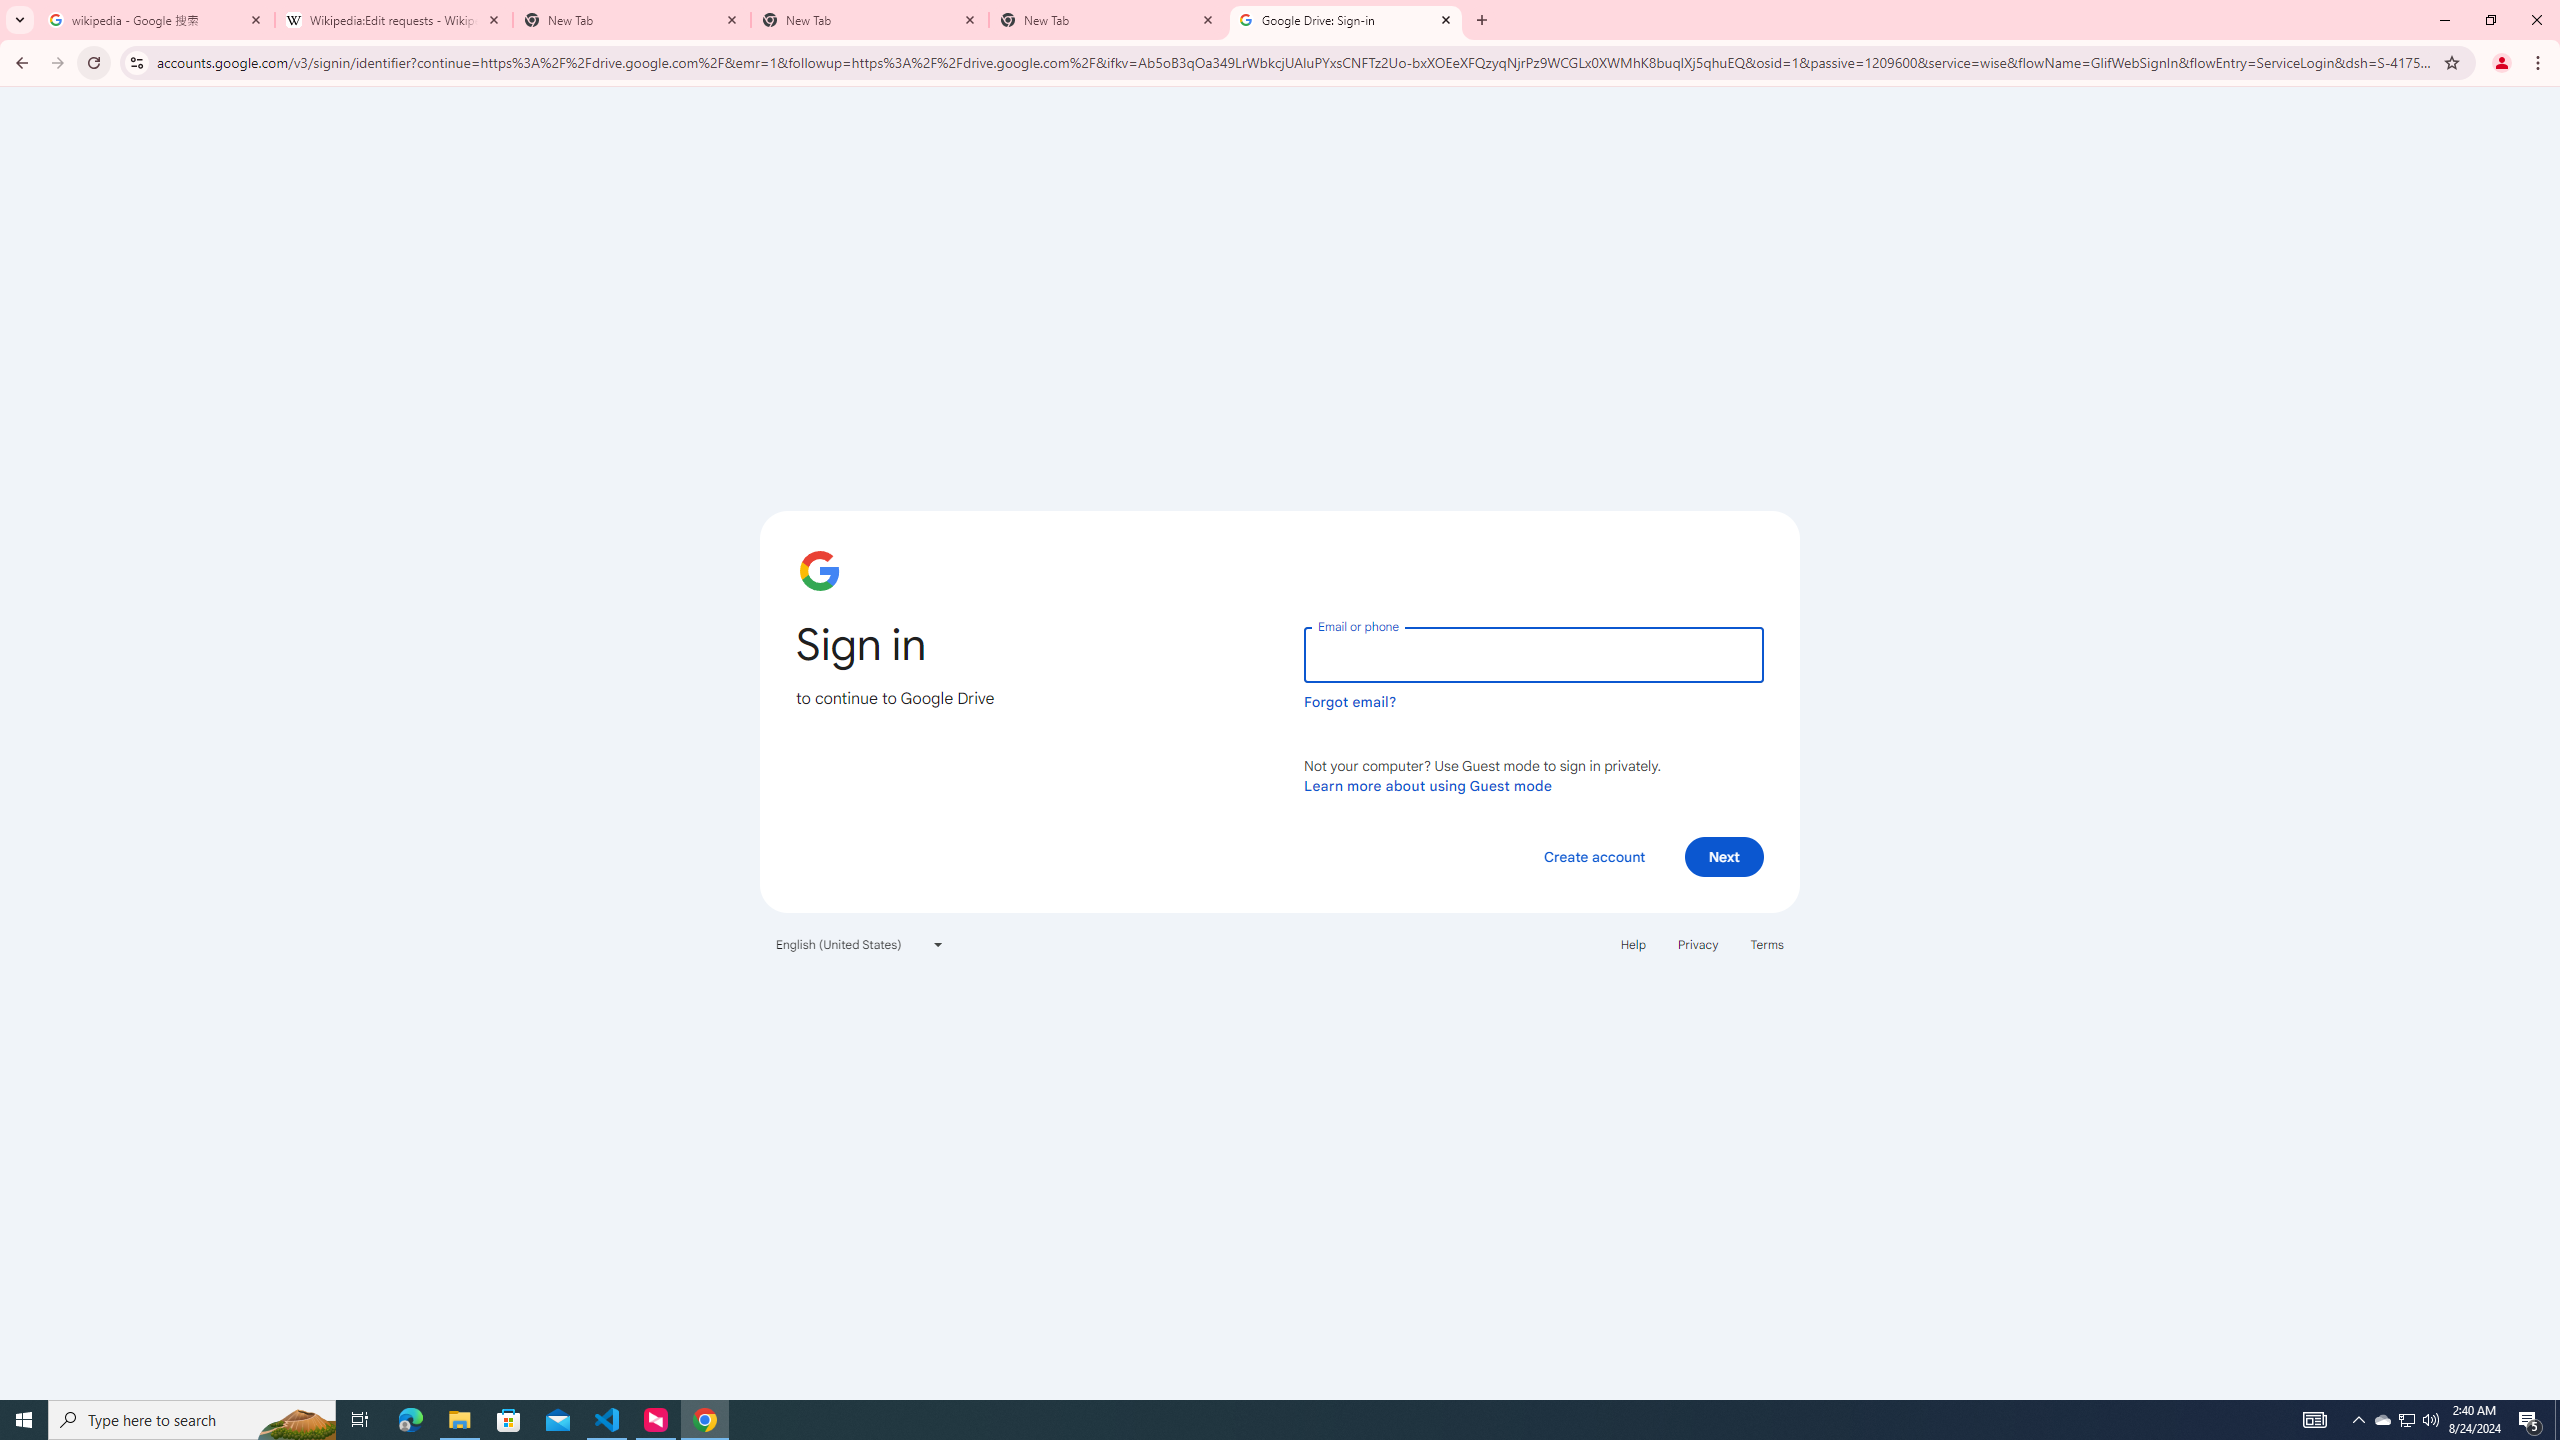 This screenshot has width=2560, height=1440. Describe the element at coordinates (19, 63) in the screenshot. I see `Back` at that location.